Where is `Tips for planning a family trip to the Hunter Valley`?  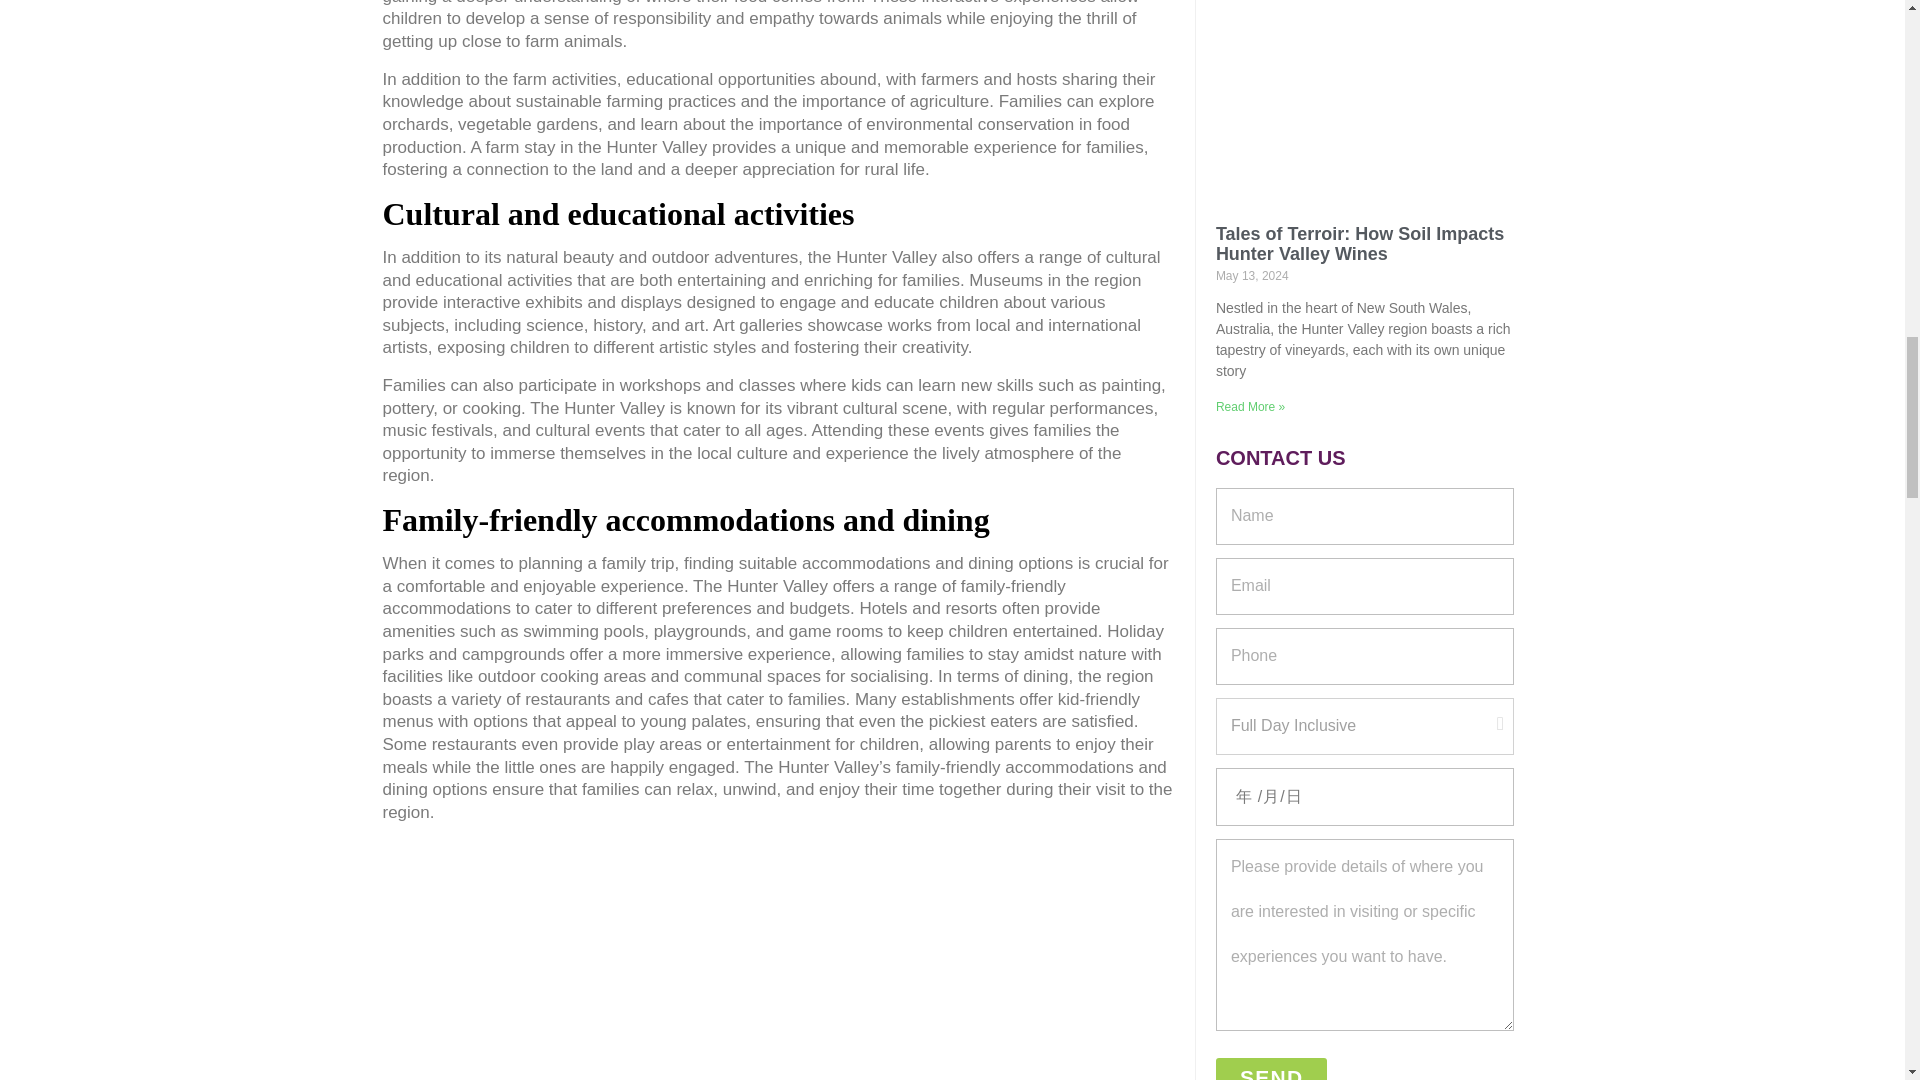
Tips for planning a family trip to the Hunter Valley is located at coordinates (778, 964).